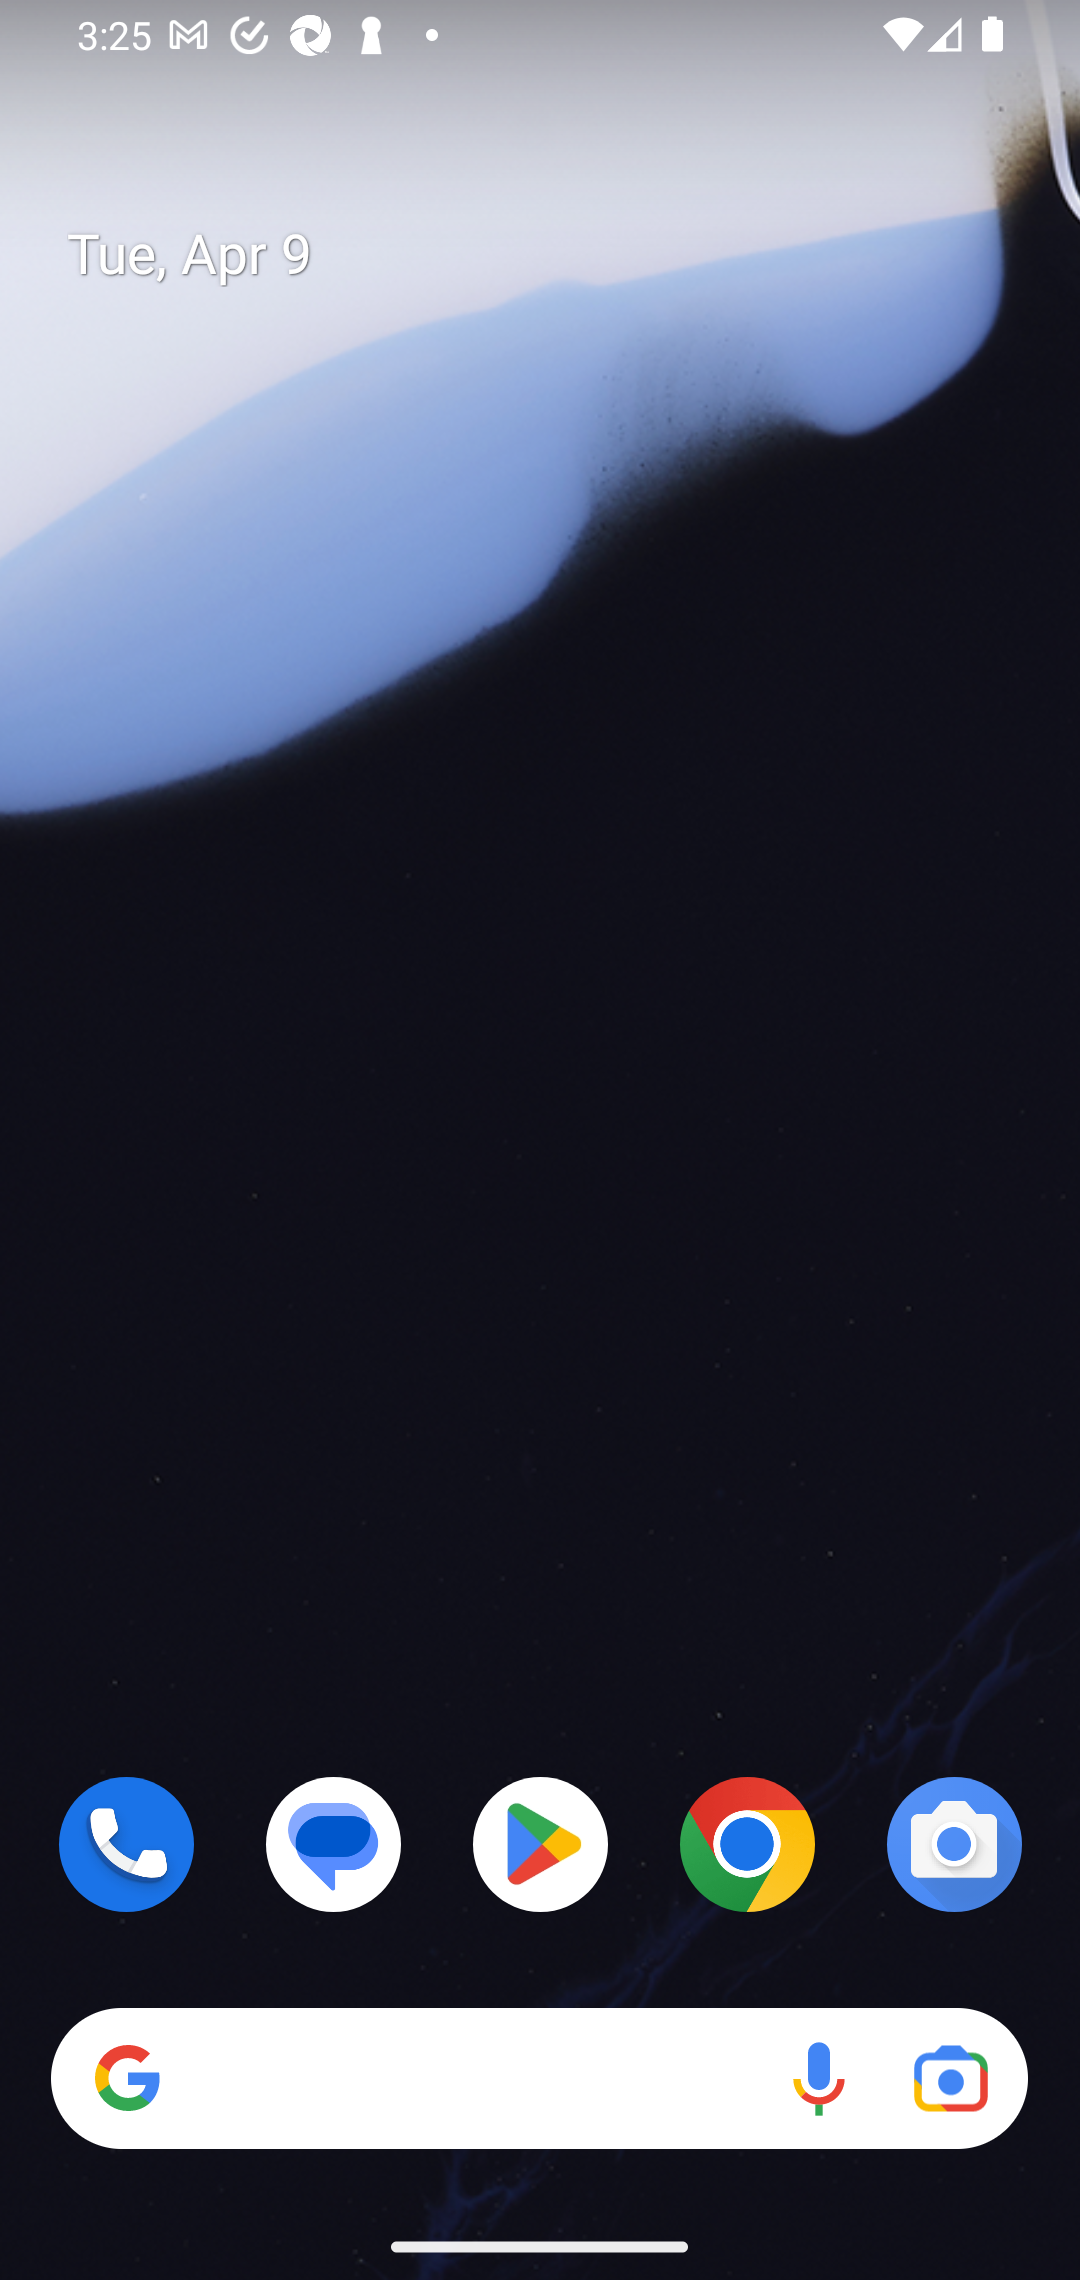 This screenshot has width=1080, height=2280. I want to click on Google Lens, so click(950, 2079).